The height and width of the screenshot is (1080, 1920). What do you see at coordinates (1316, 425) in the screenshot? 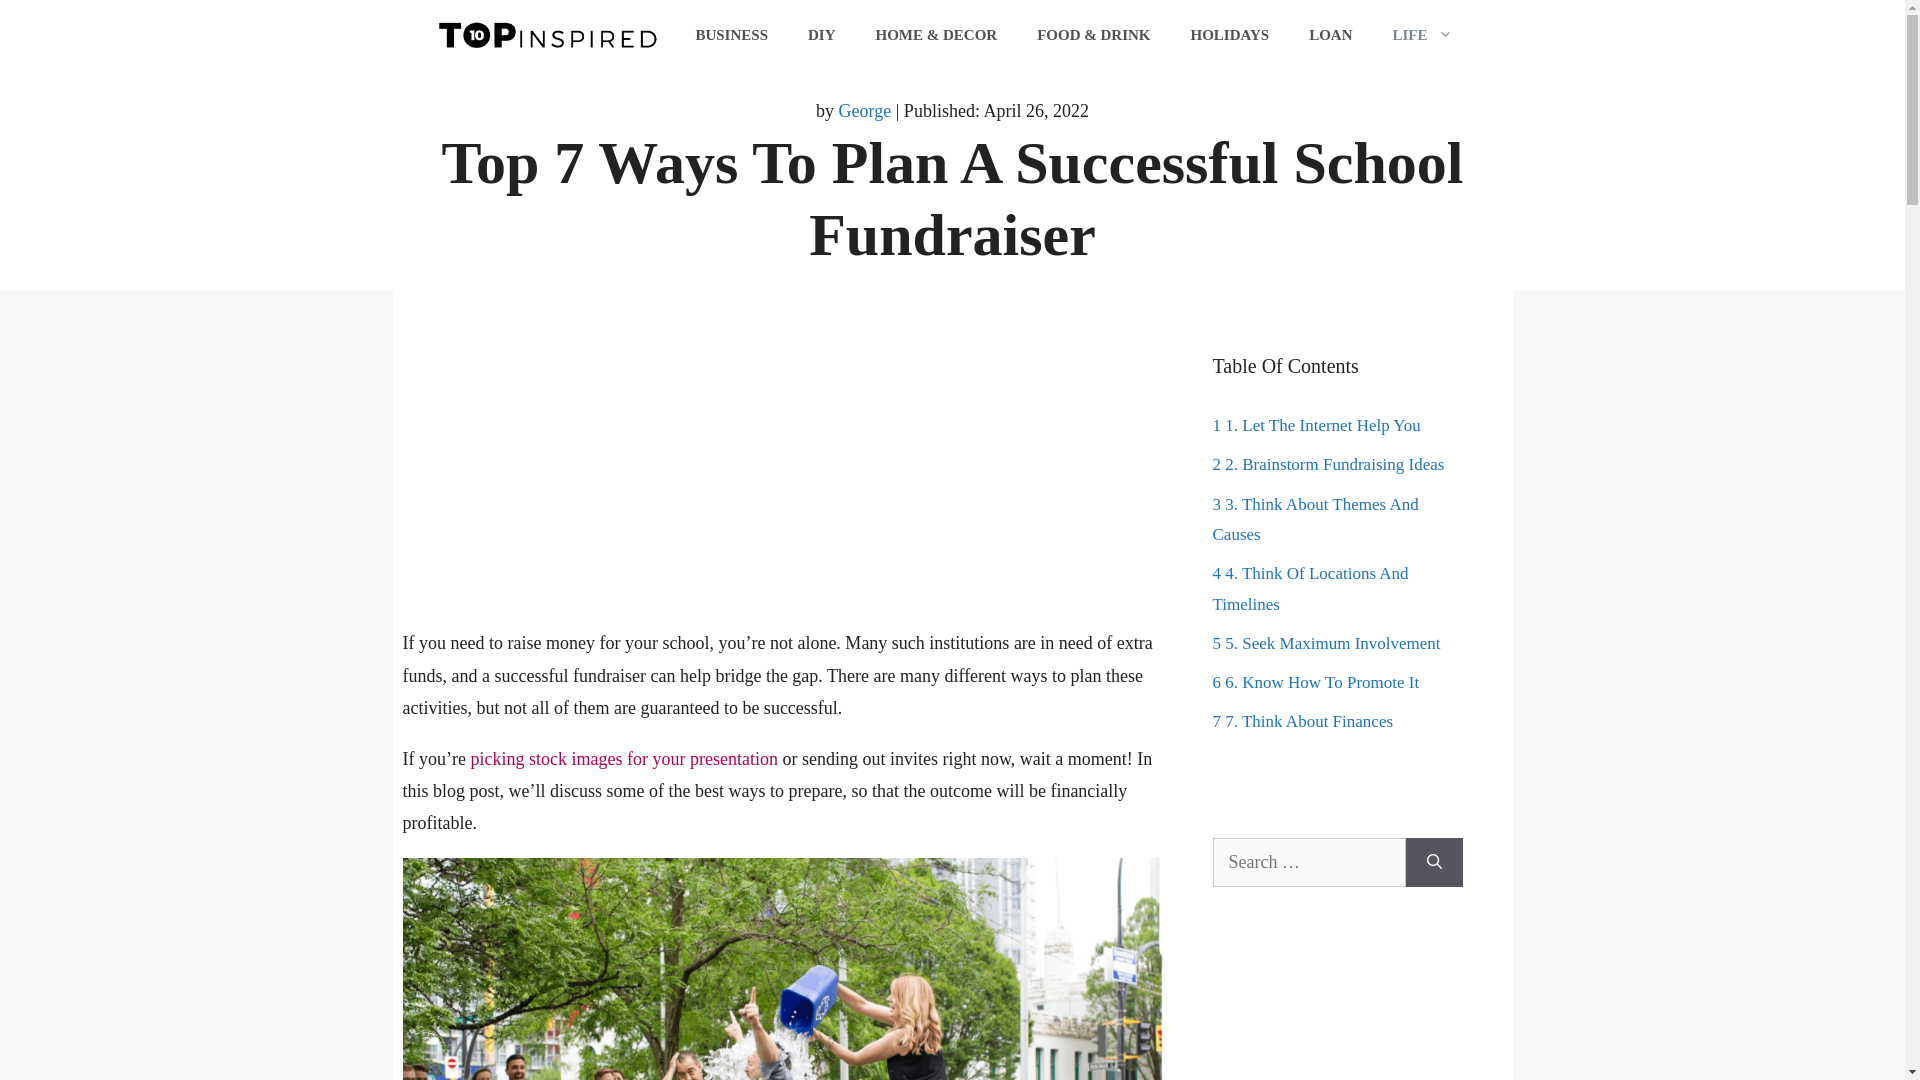
I see `1 1. Let The Internet Help You` at bounding box center [1316, 425].